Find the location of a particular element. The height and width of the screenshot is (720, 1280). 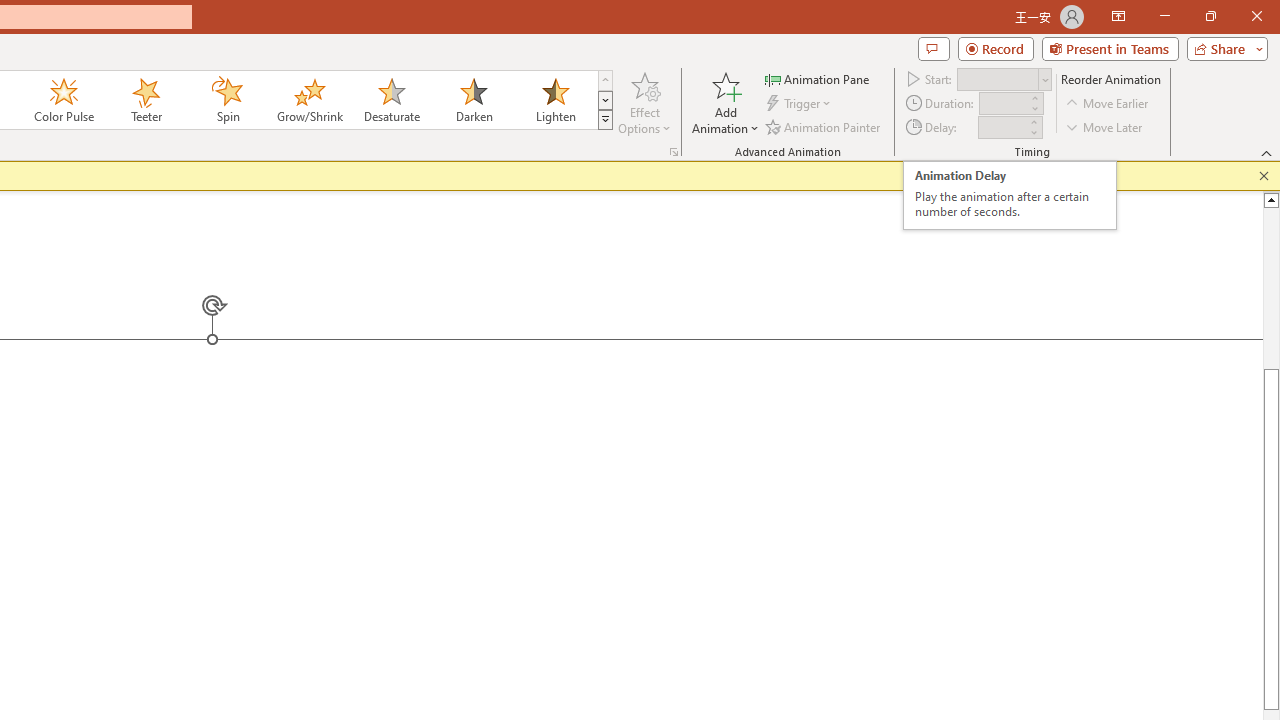

Spin is located at coordinates (227, 100).